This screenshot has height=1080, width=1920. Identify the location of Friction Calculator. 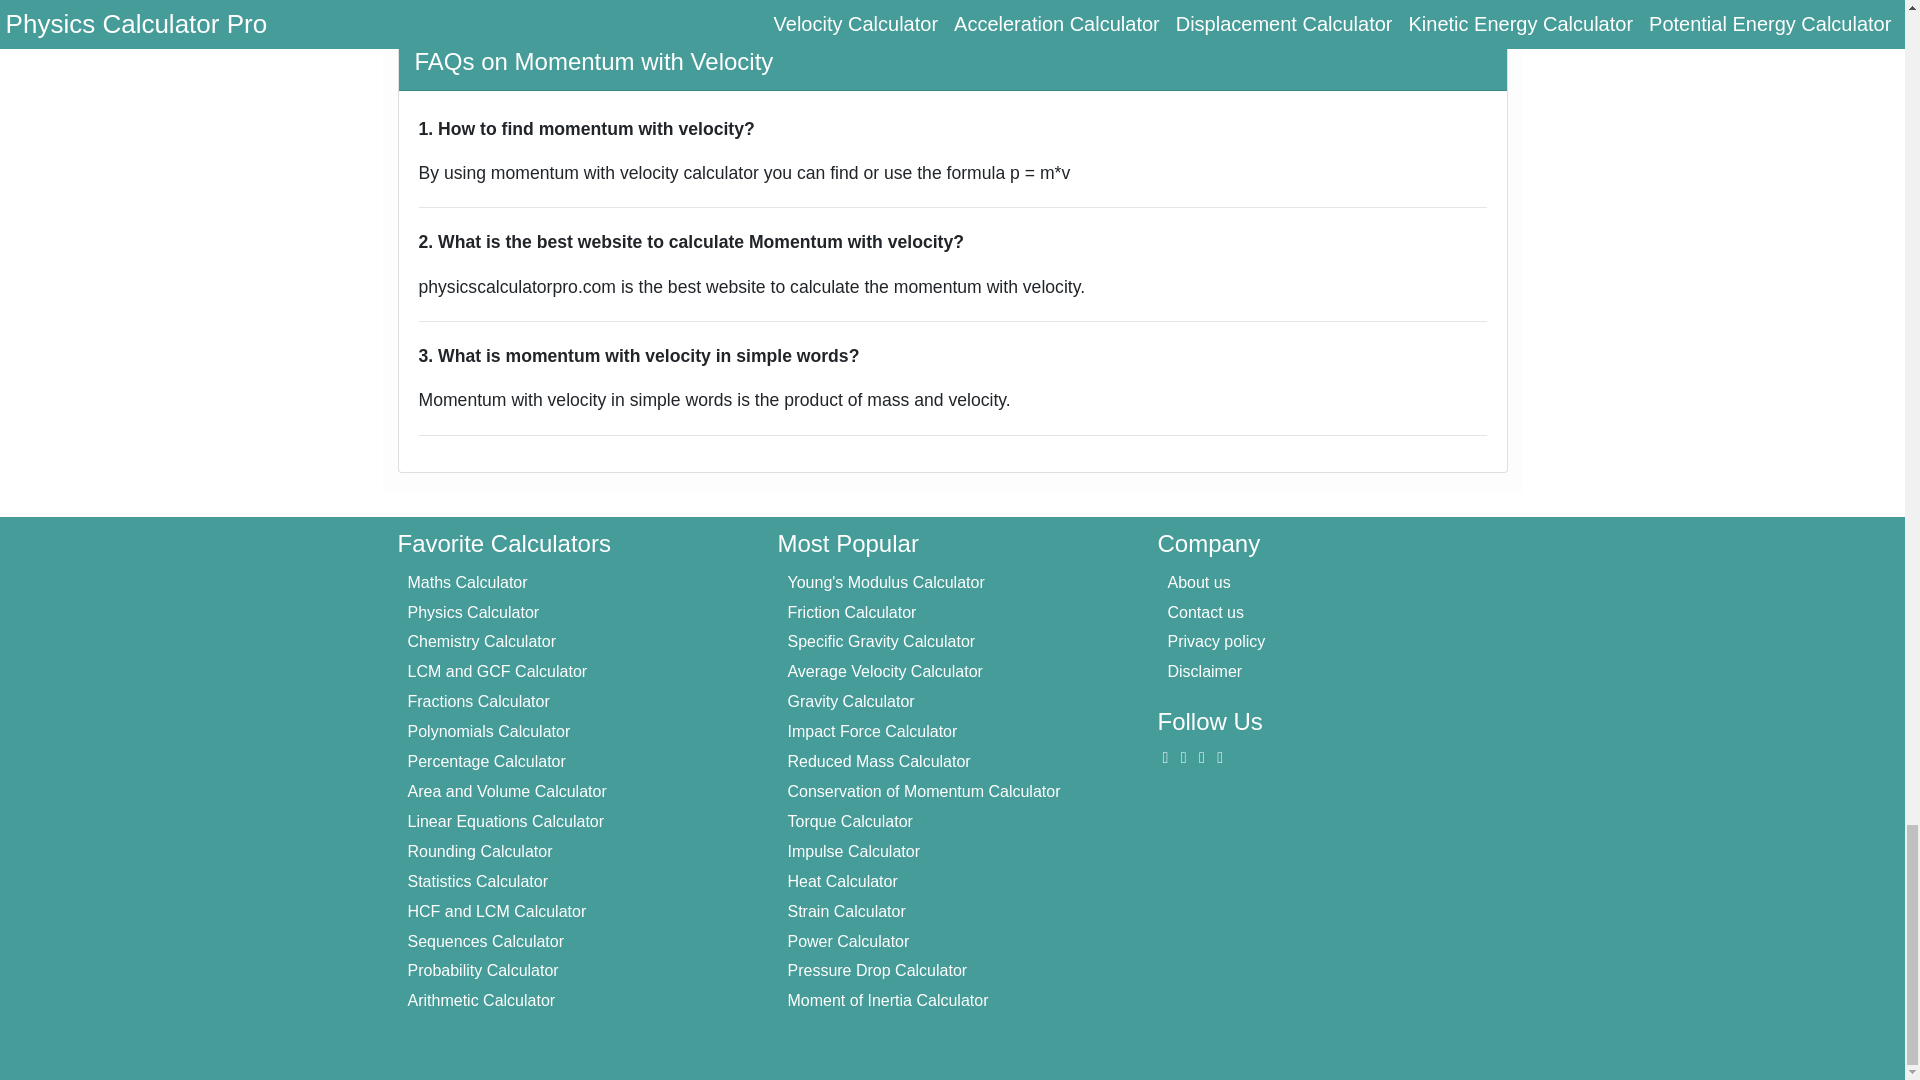
(851, 612).